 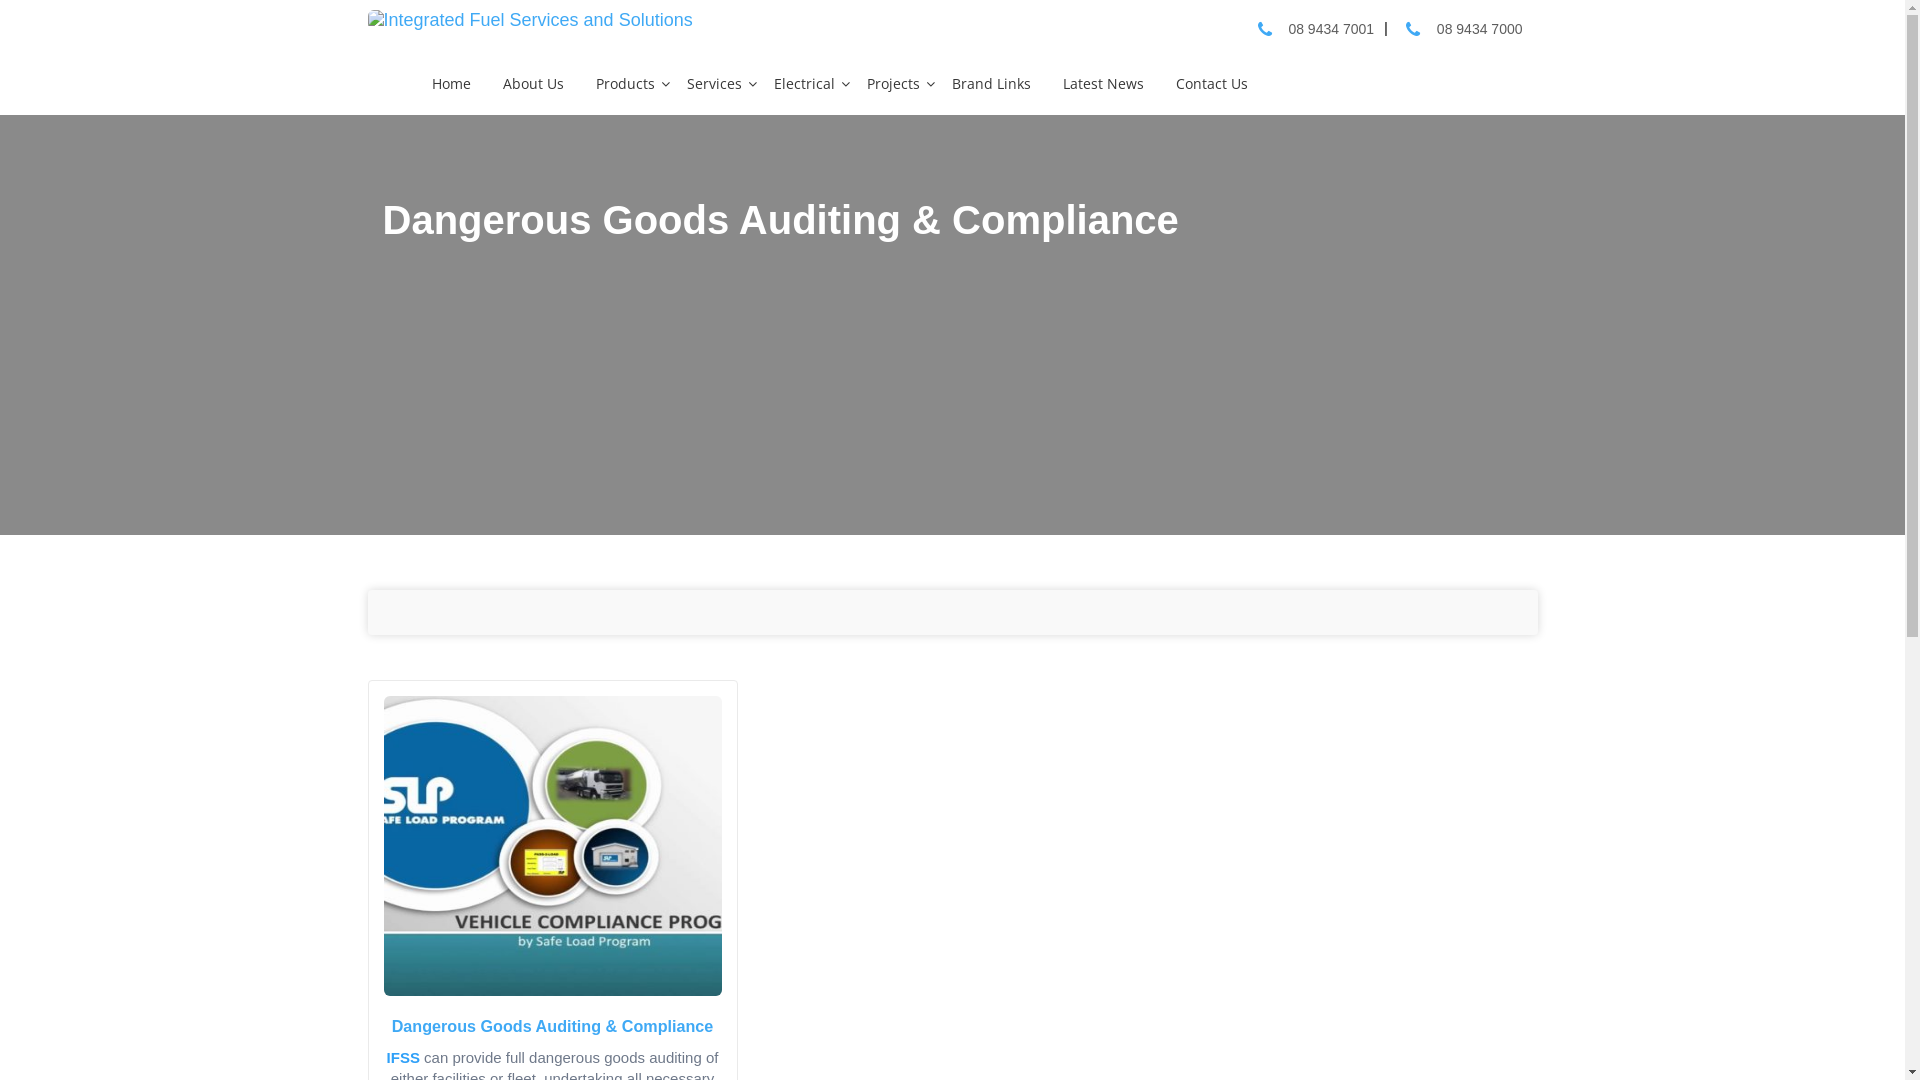 What do you see at coordinates (1331, 29) in the screenshot?
I see `08 9434 7001` at bounding box center [1331, 29].